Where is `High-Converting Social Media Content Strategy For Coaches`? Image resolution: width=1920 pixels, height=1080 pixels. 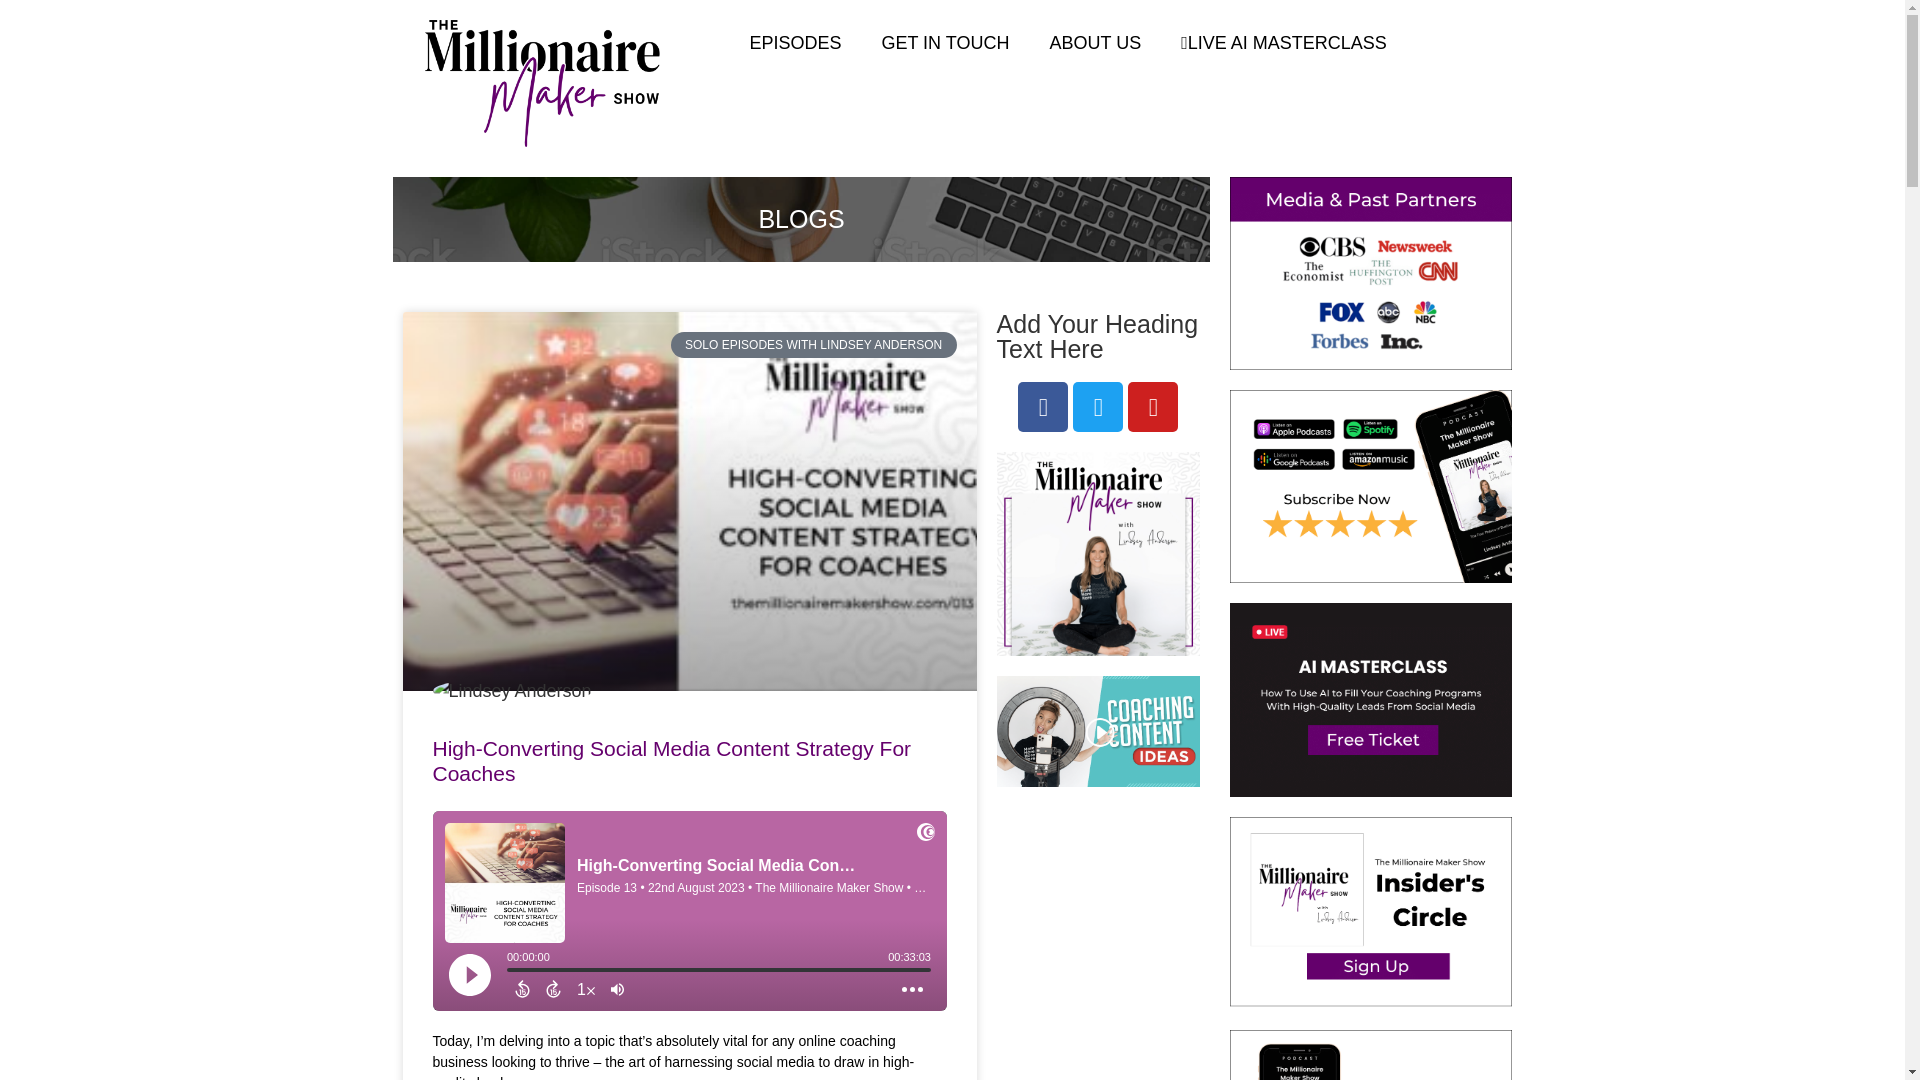 High-Converting Social Media Content Strategy For Coaches is located at coordinates (671, 760).